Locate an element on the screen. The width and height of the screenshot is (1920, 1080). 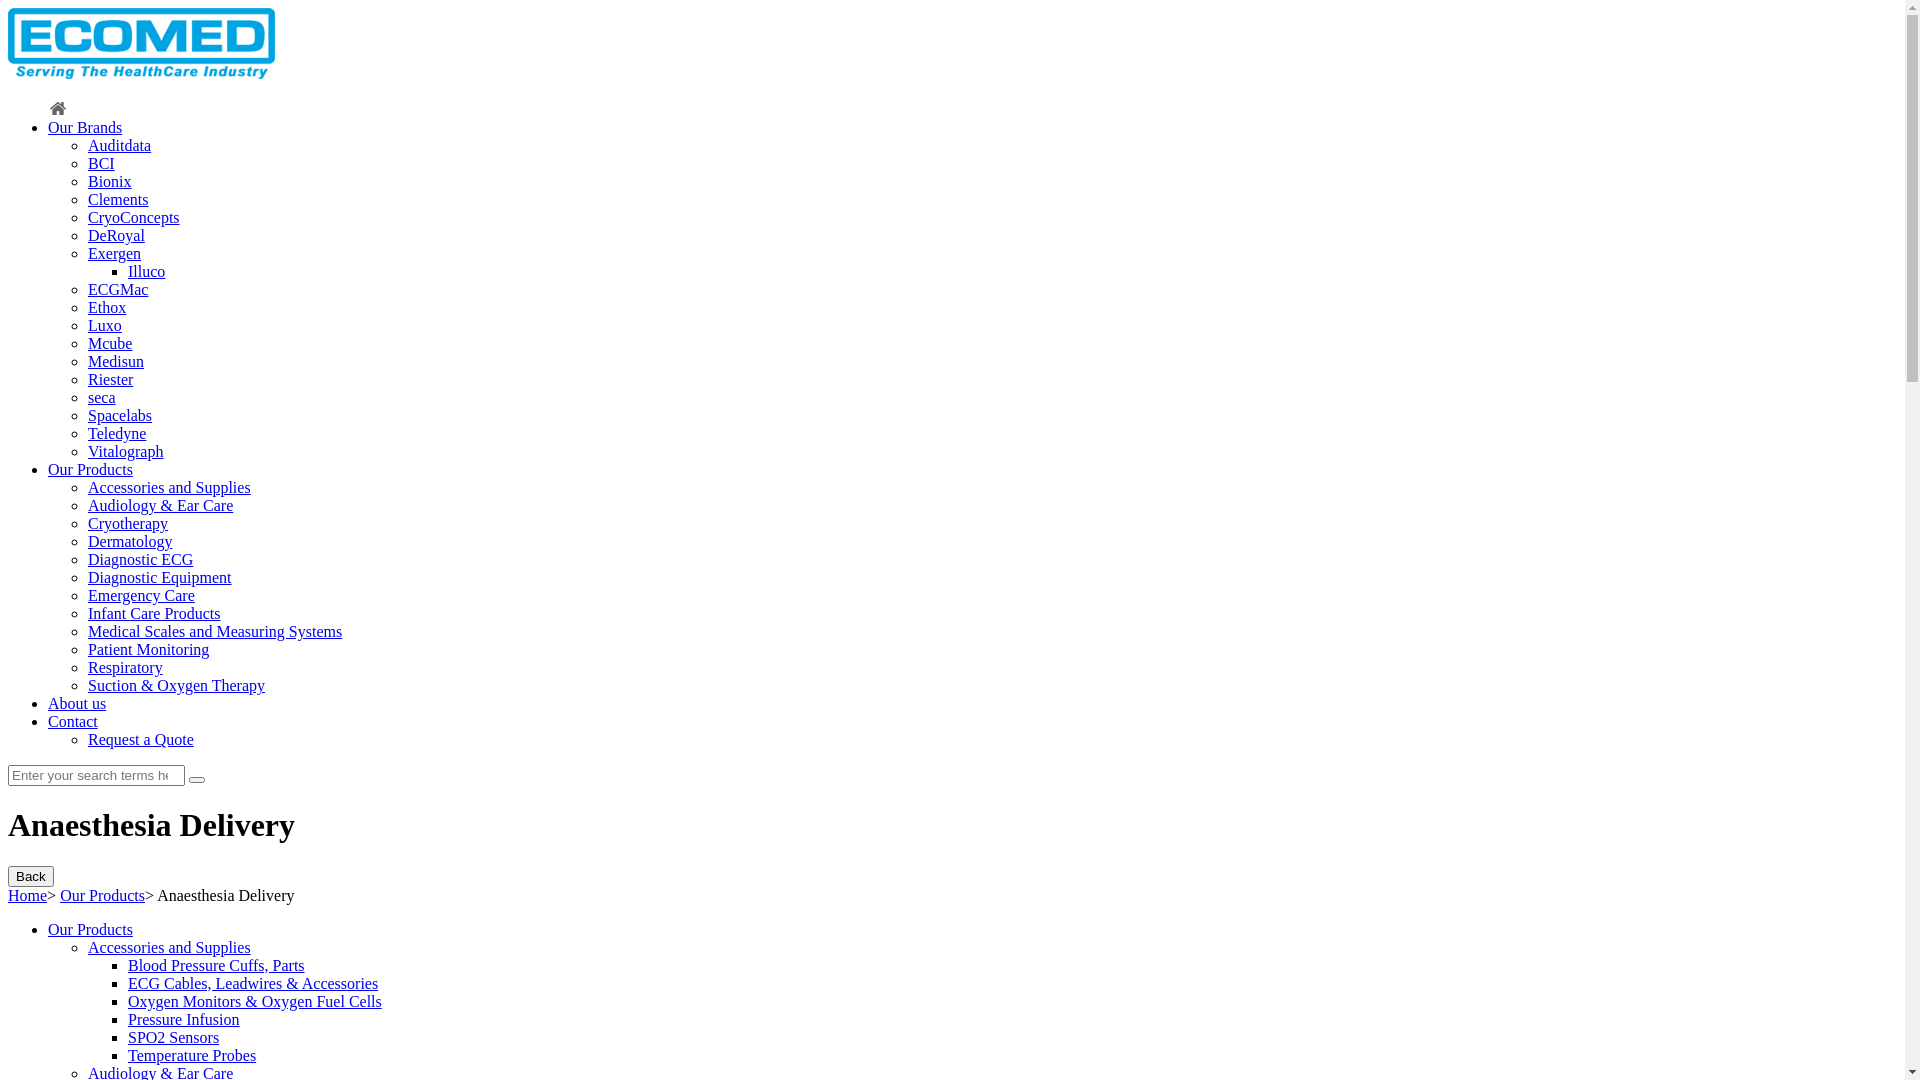
Our Brands is located at coordinates (85, 128).